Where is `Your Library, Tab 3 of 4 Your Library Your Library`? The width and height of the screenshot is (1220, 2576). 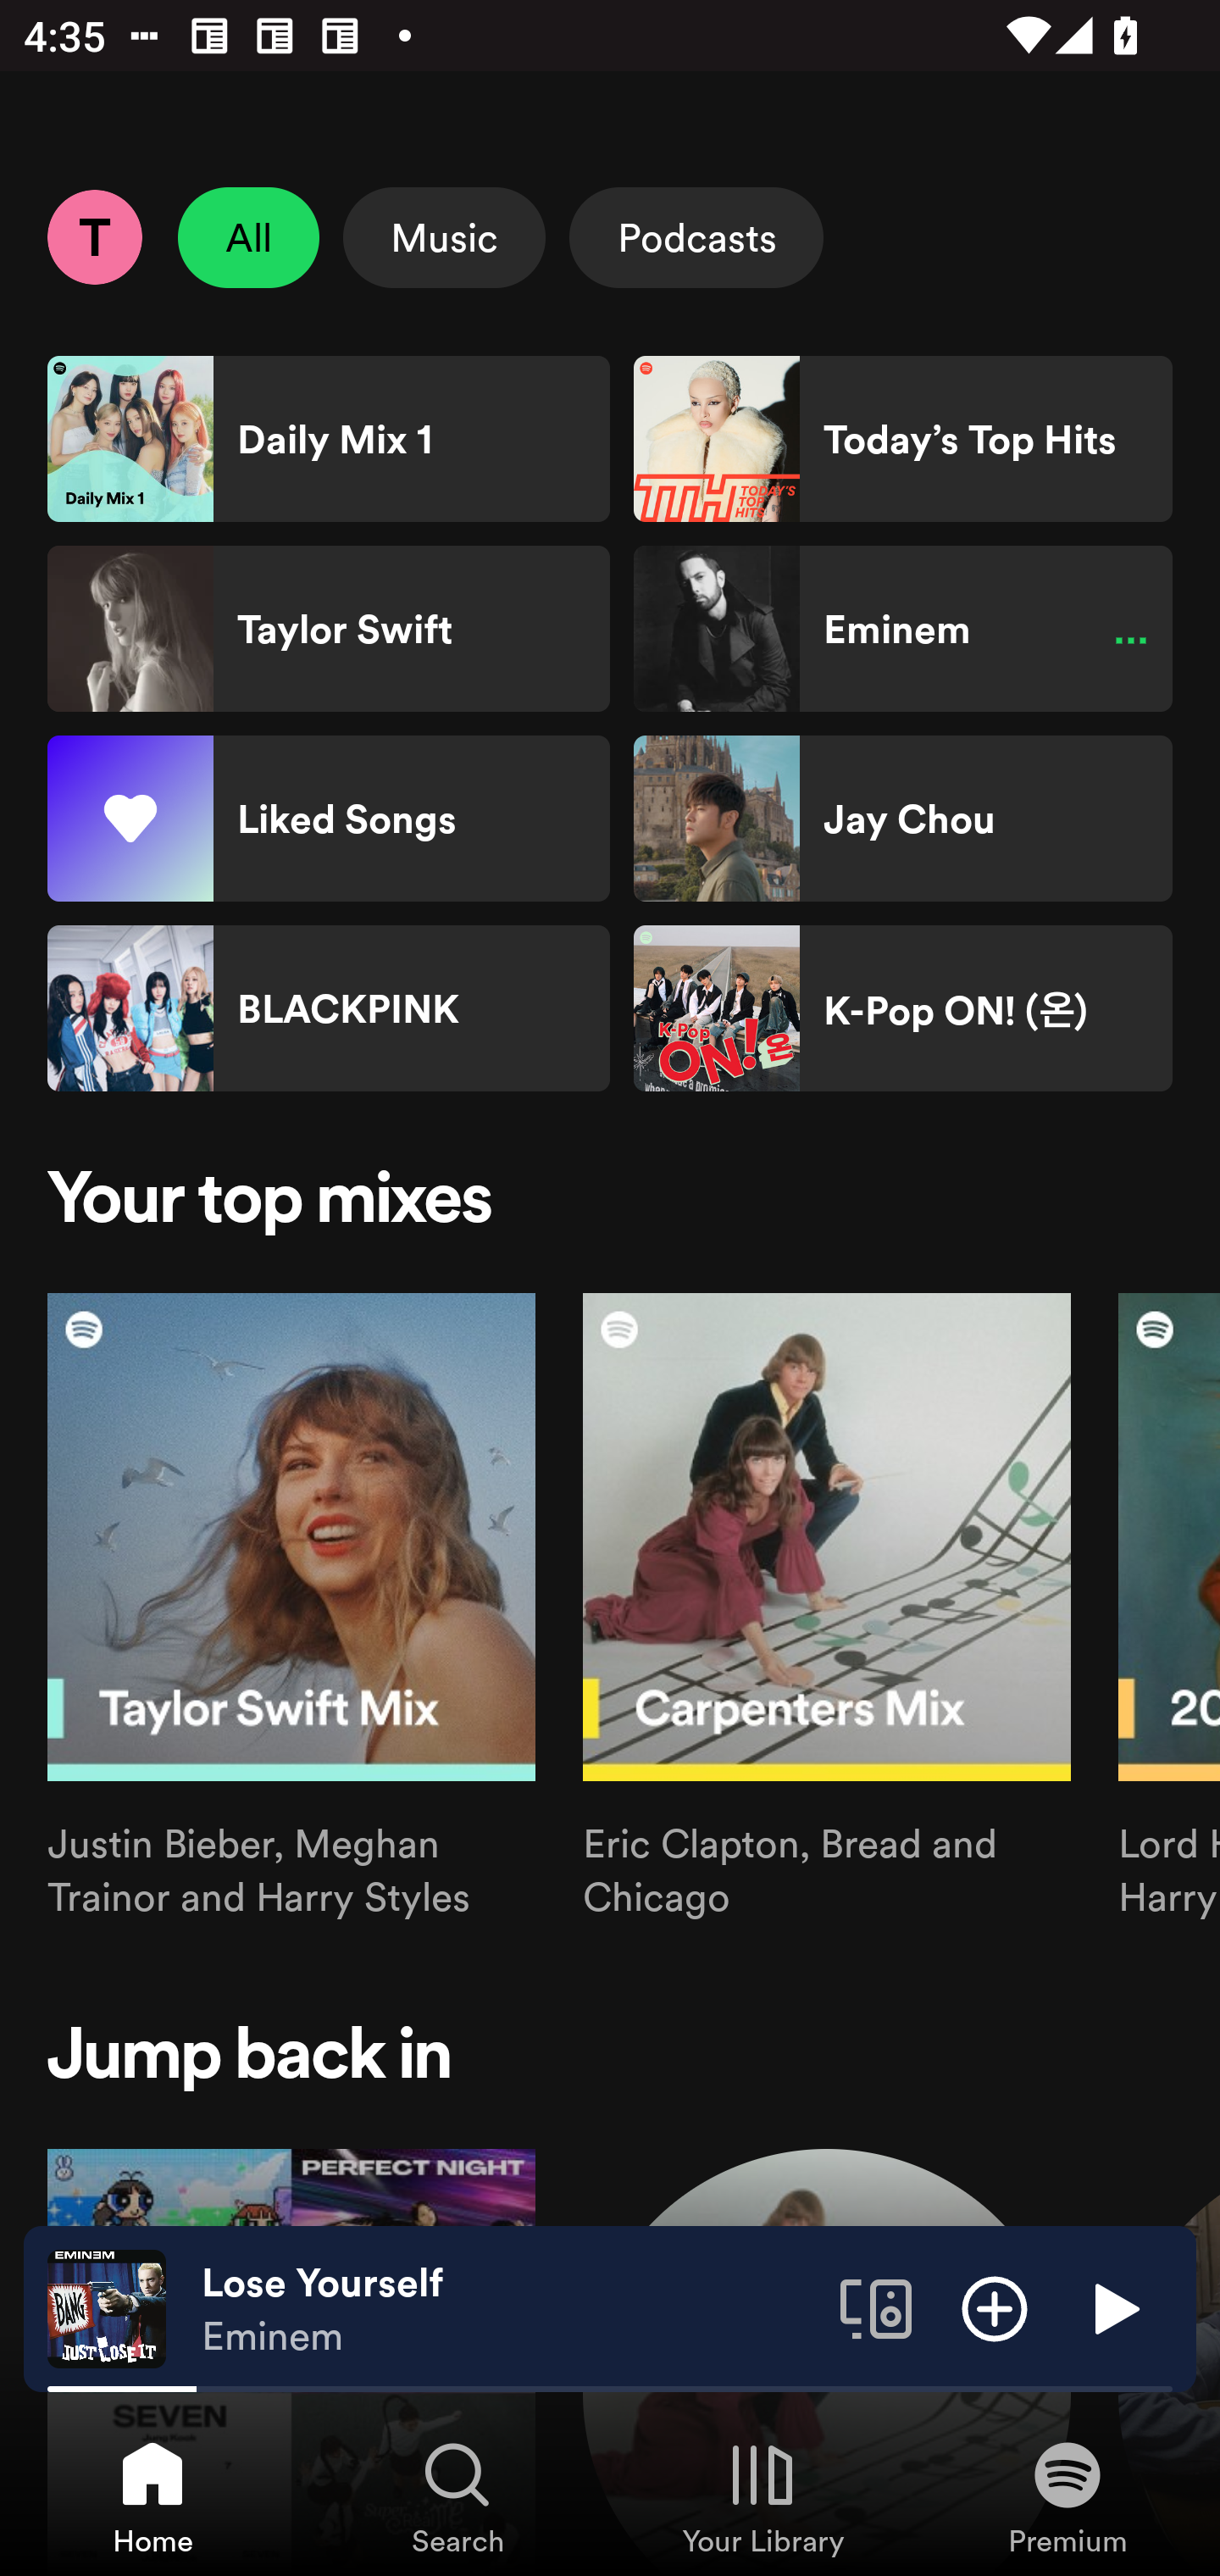
Your Library, Tab 3 of 4 Your Library Your Library is located at coordinates (762, 2496).